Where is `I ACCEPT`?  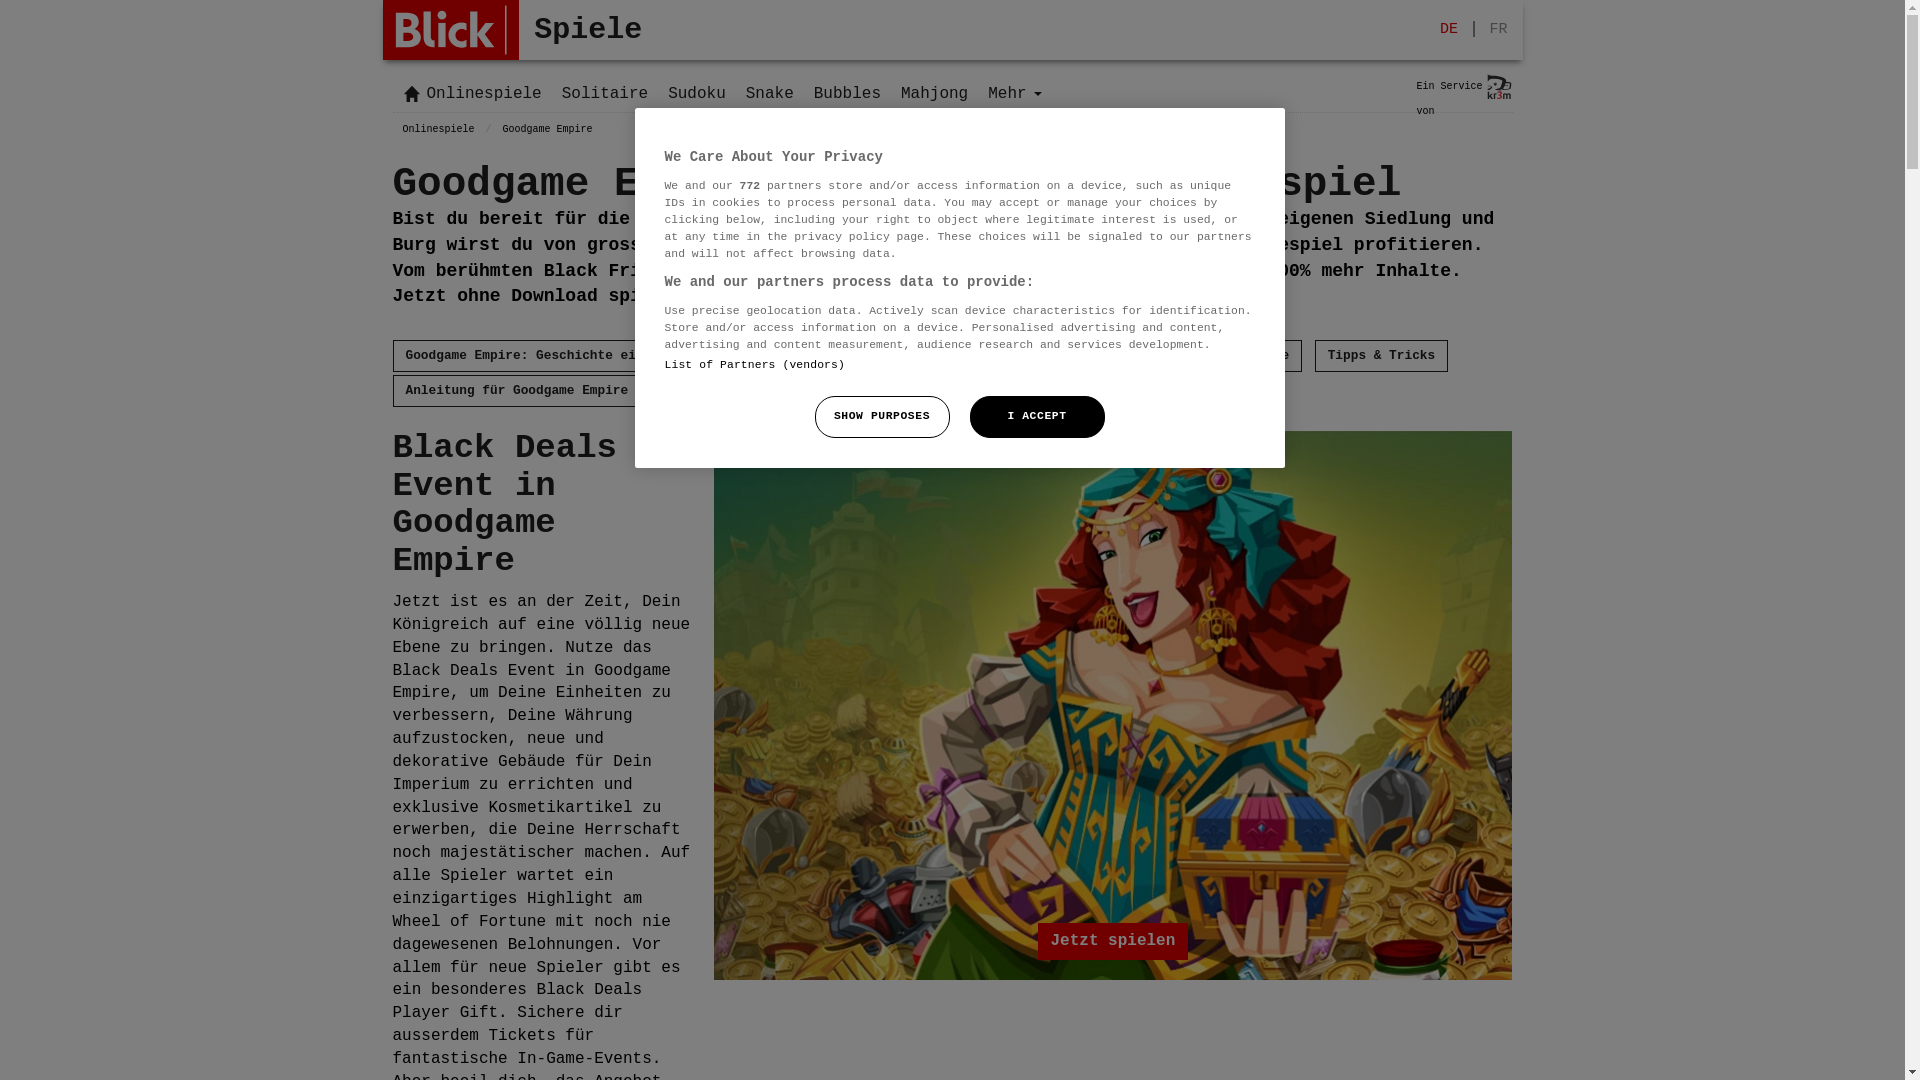 I ACCEPT is located at coordinates (1038, 417).